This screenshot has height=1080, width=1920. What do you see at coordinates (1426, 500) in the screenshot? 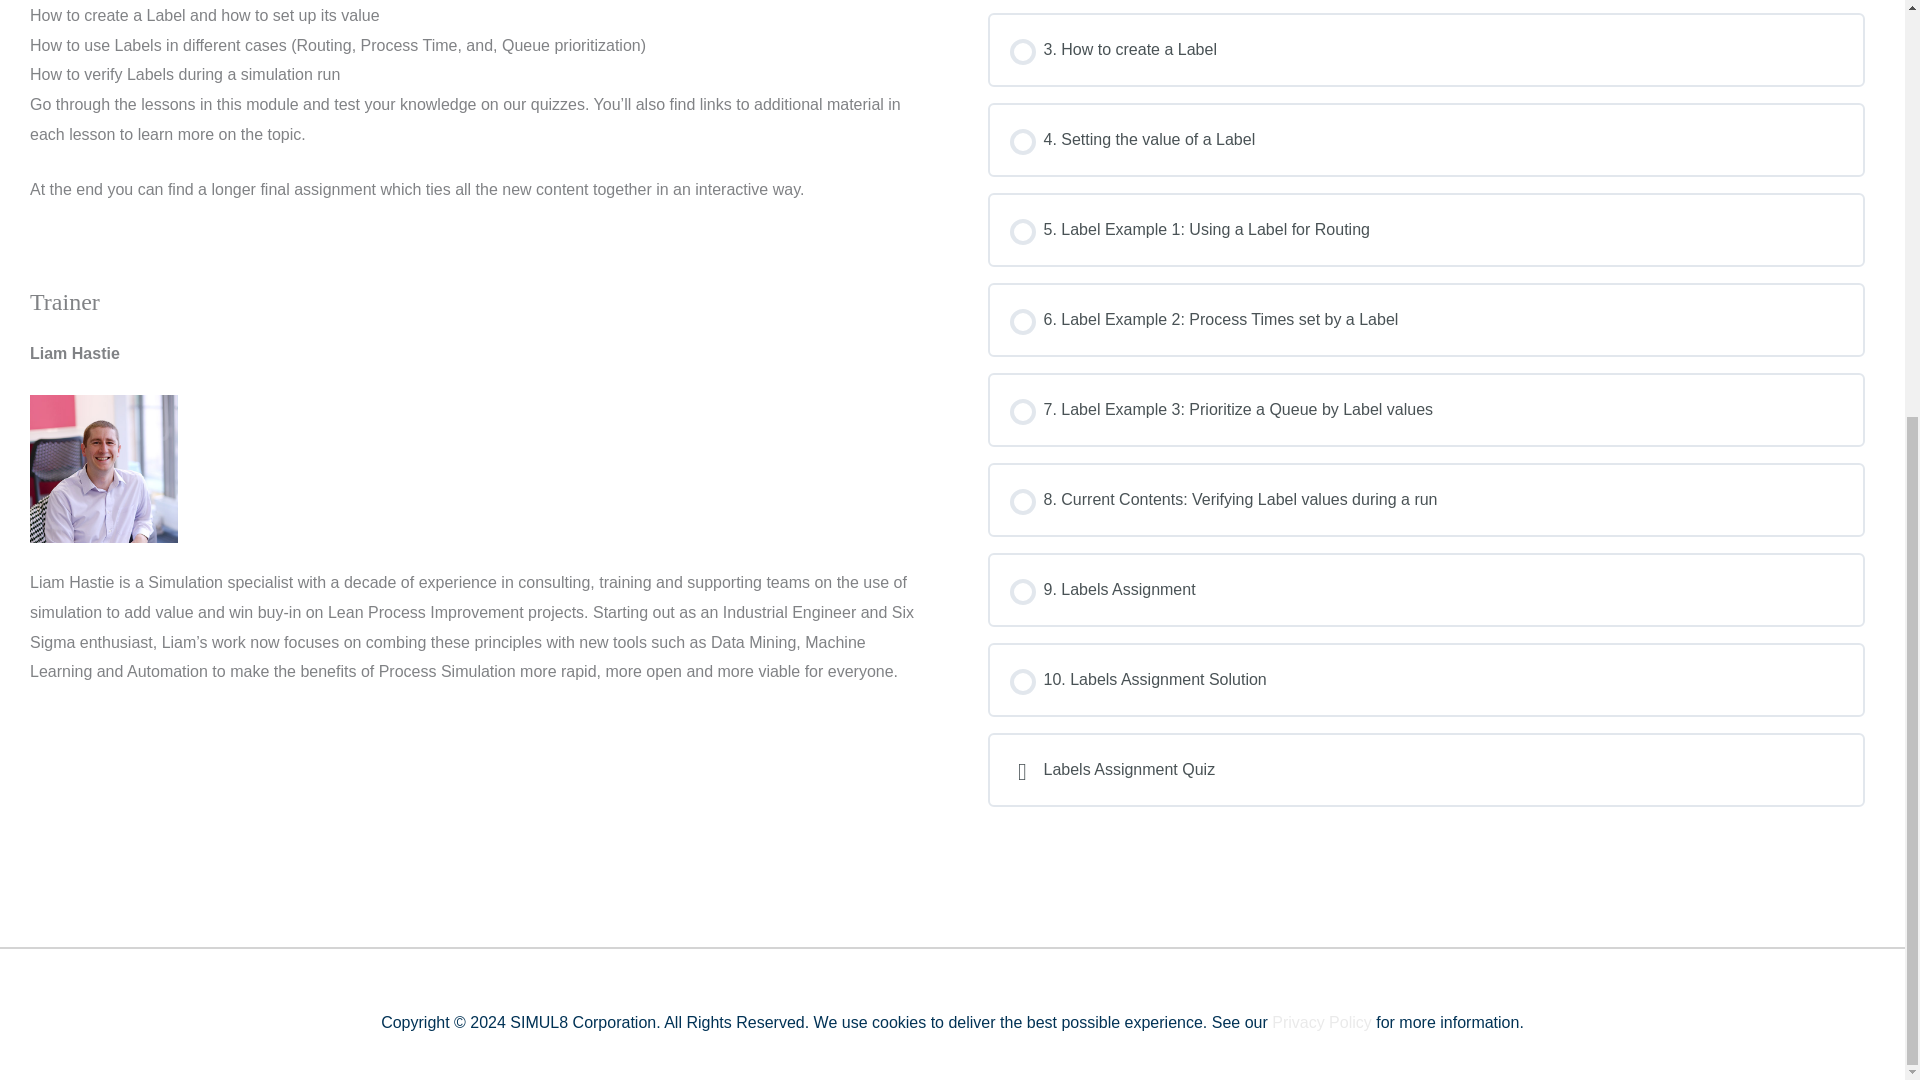
I see `8. Current Contents: Verifying Label values during a run` at bounding box center [1426, 500].